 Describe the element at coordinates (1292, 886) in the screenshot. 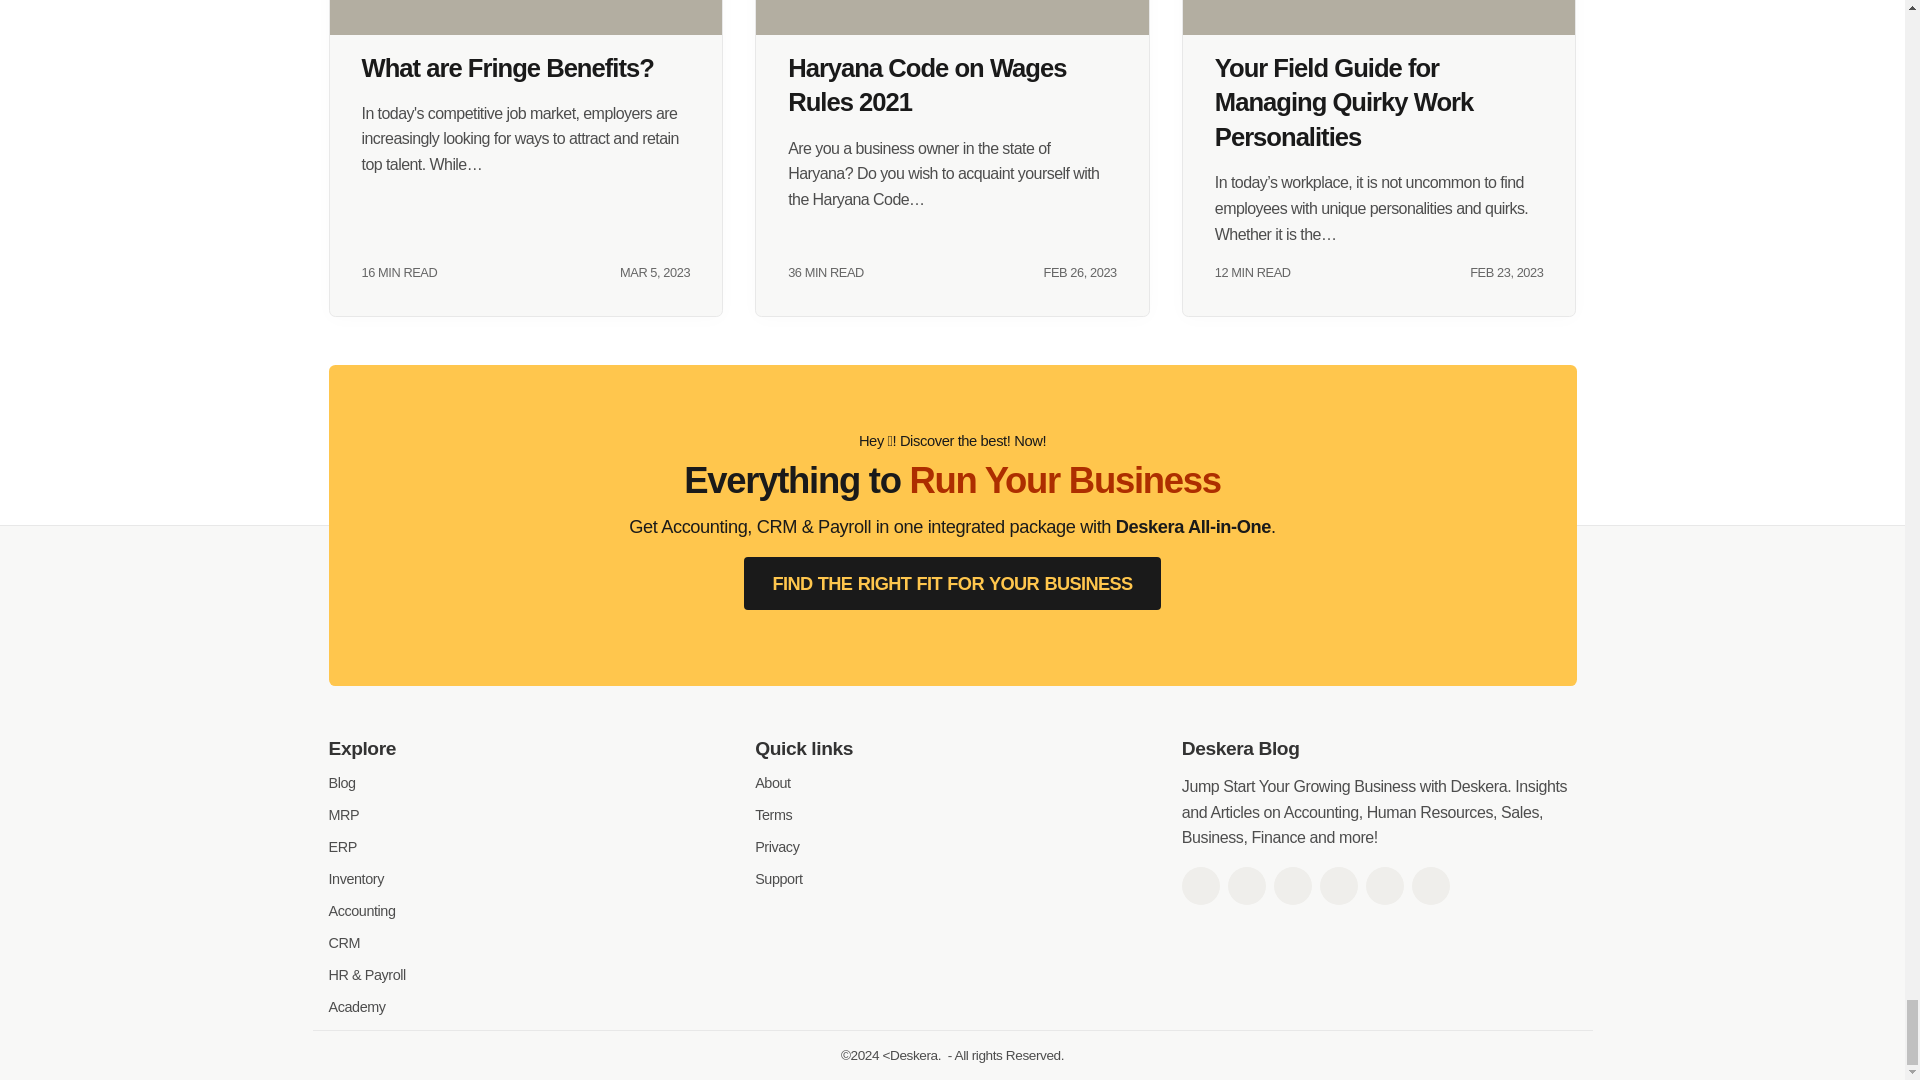

I see `Deskera Linkedin` at that location.